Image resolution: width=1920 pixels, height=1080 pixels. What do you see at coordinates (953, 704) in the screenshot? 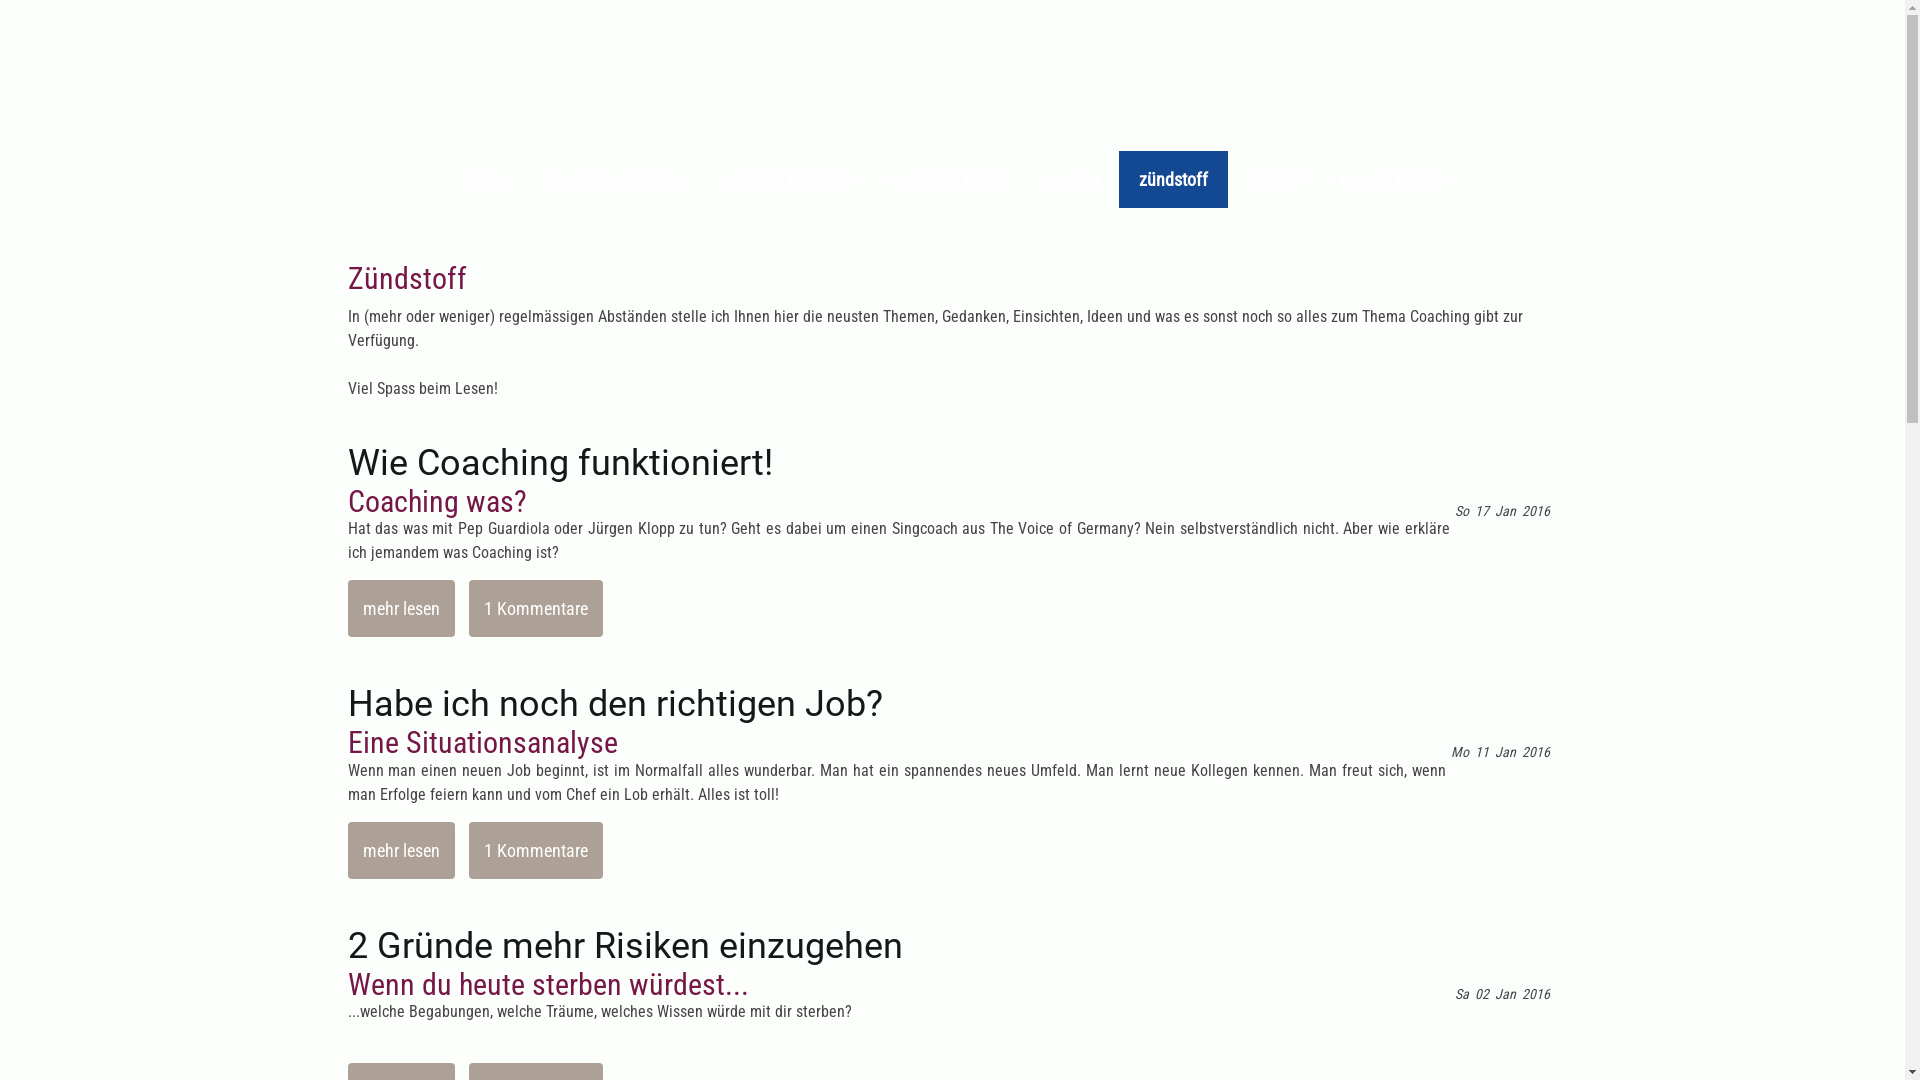
I see `Habe ich noch den richtigen Job?` at bounding box center [953, 704].